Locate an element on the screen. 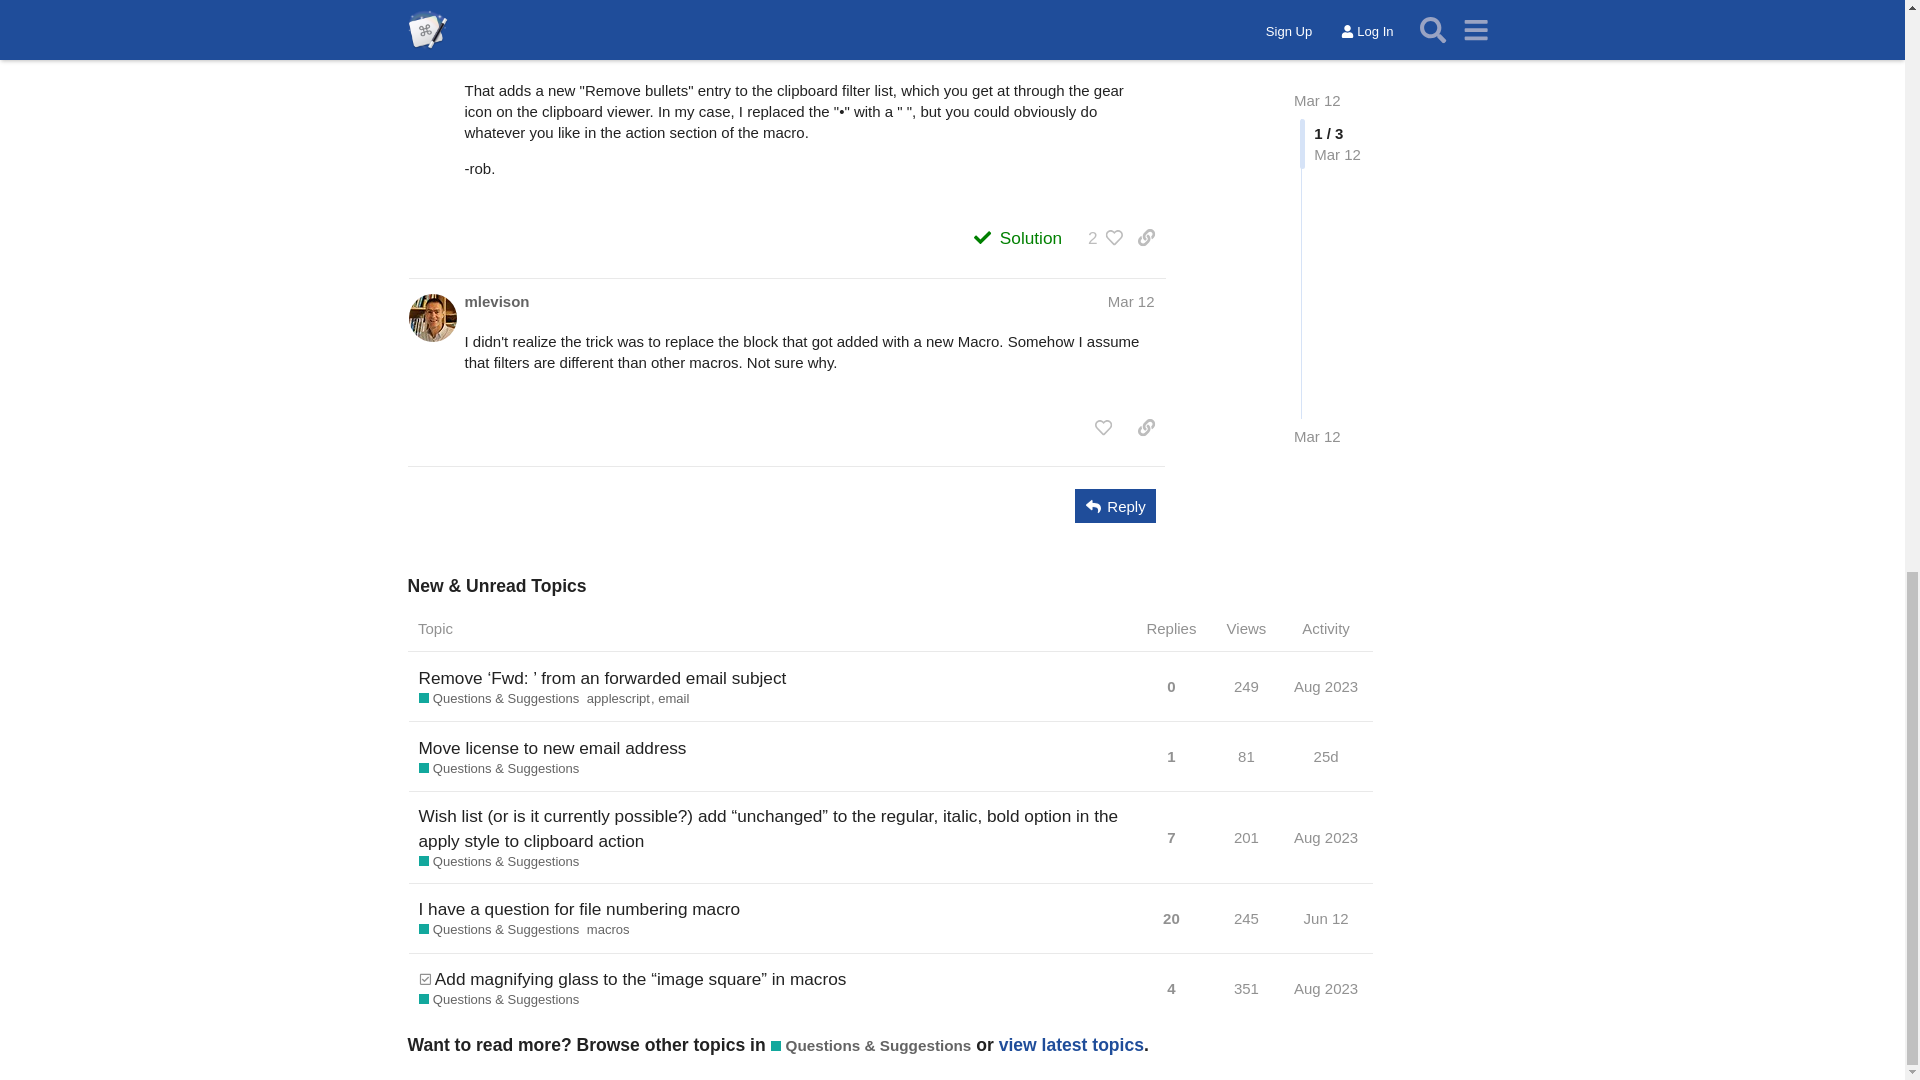  2 is located at coordinates (1100, 238).